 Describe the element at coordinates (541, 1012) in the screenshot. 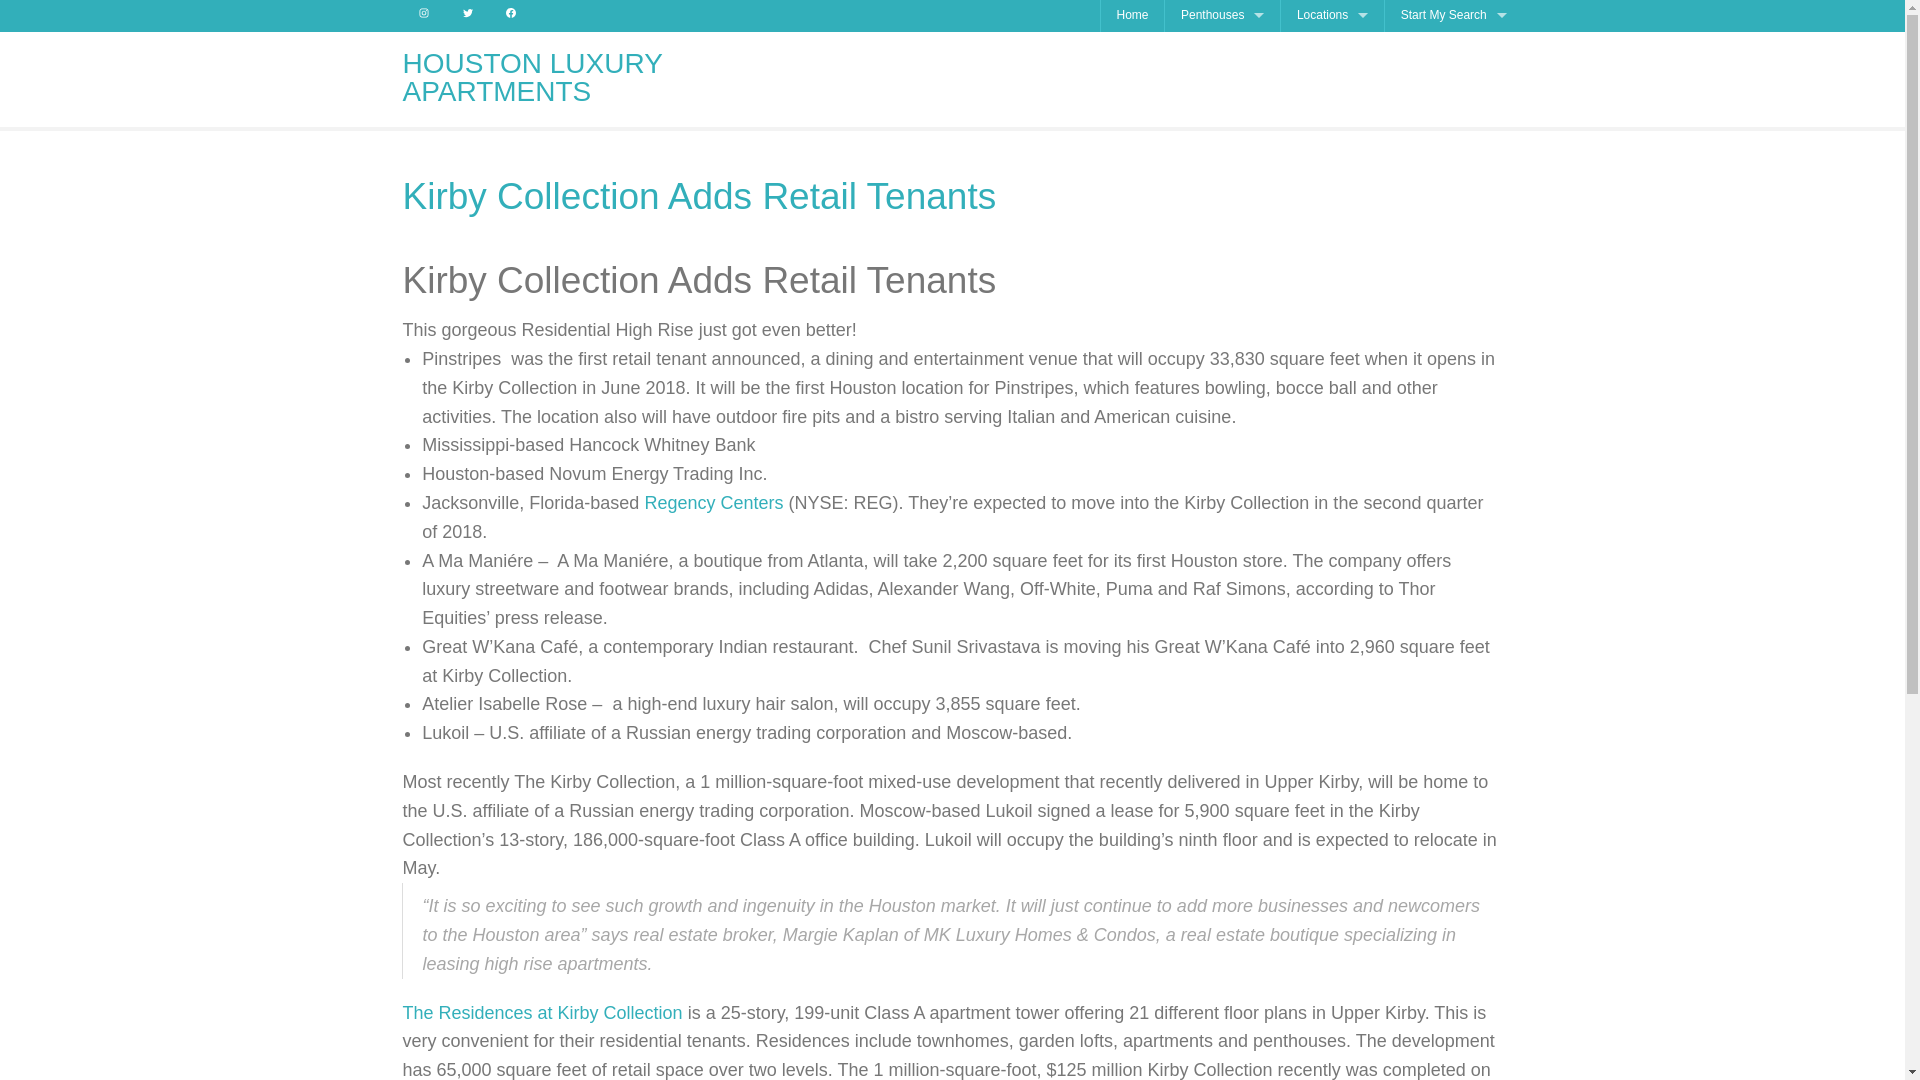

I see `The Residences at Kirby Collection` at that location.